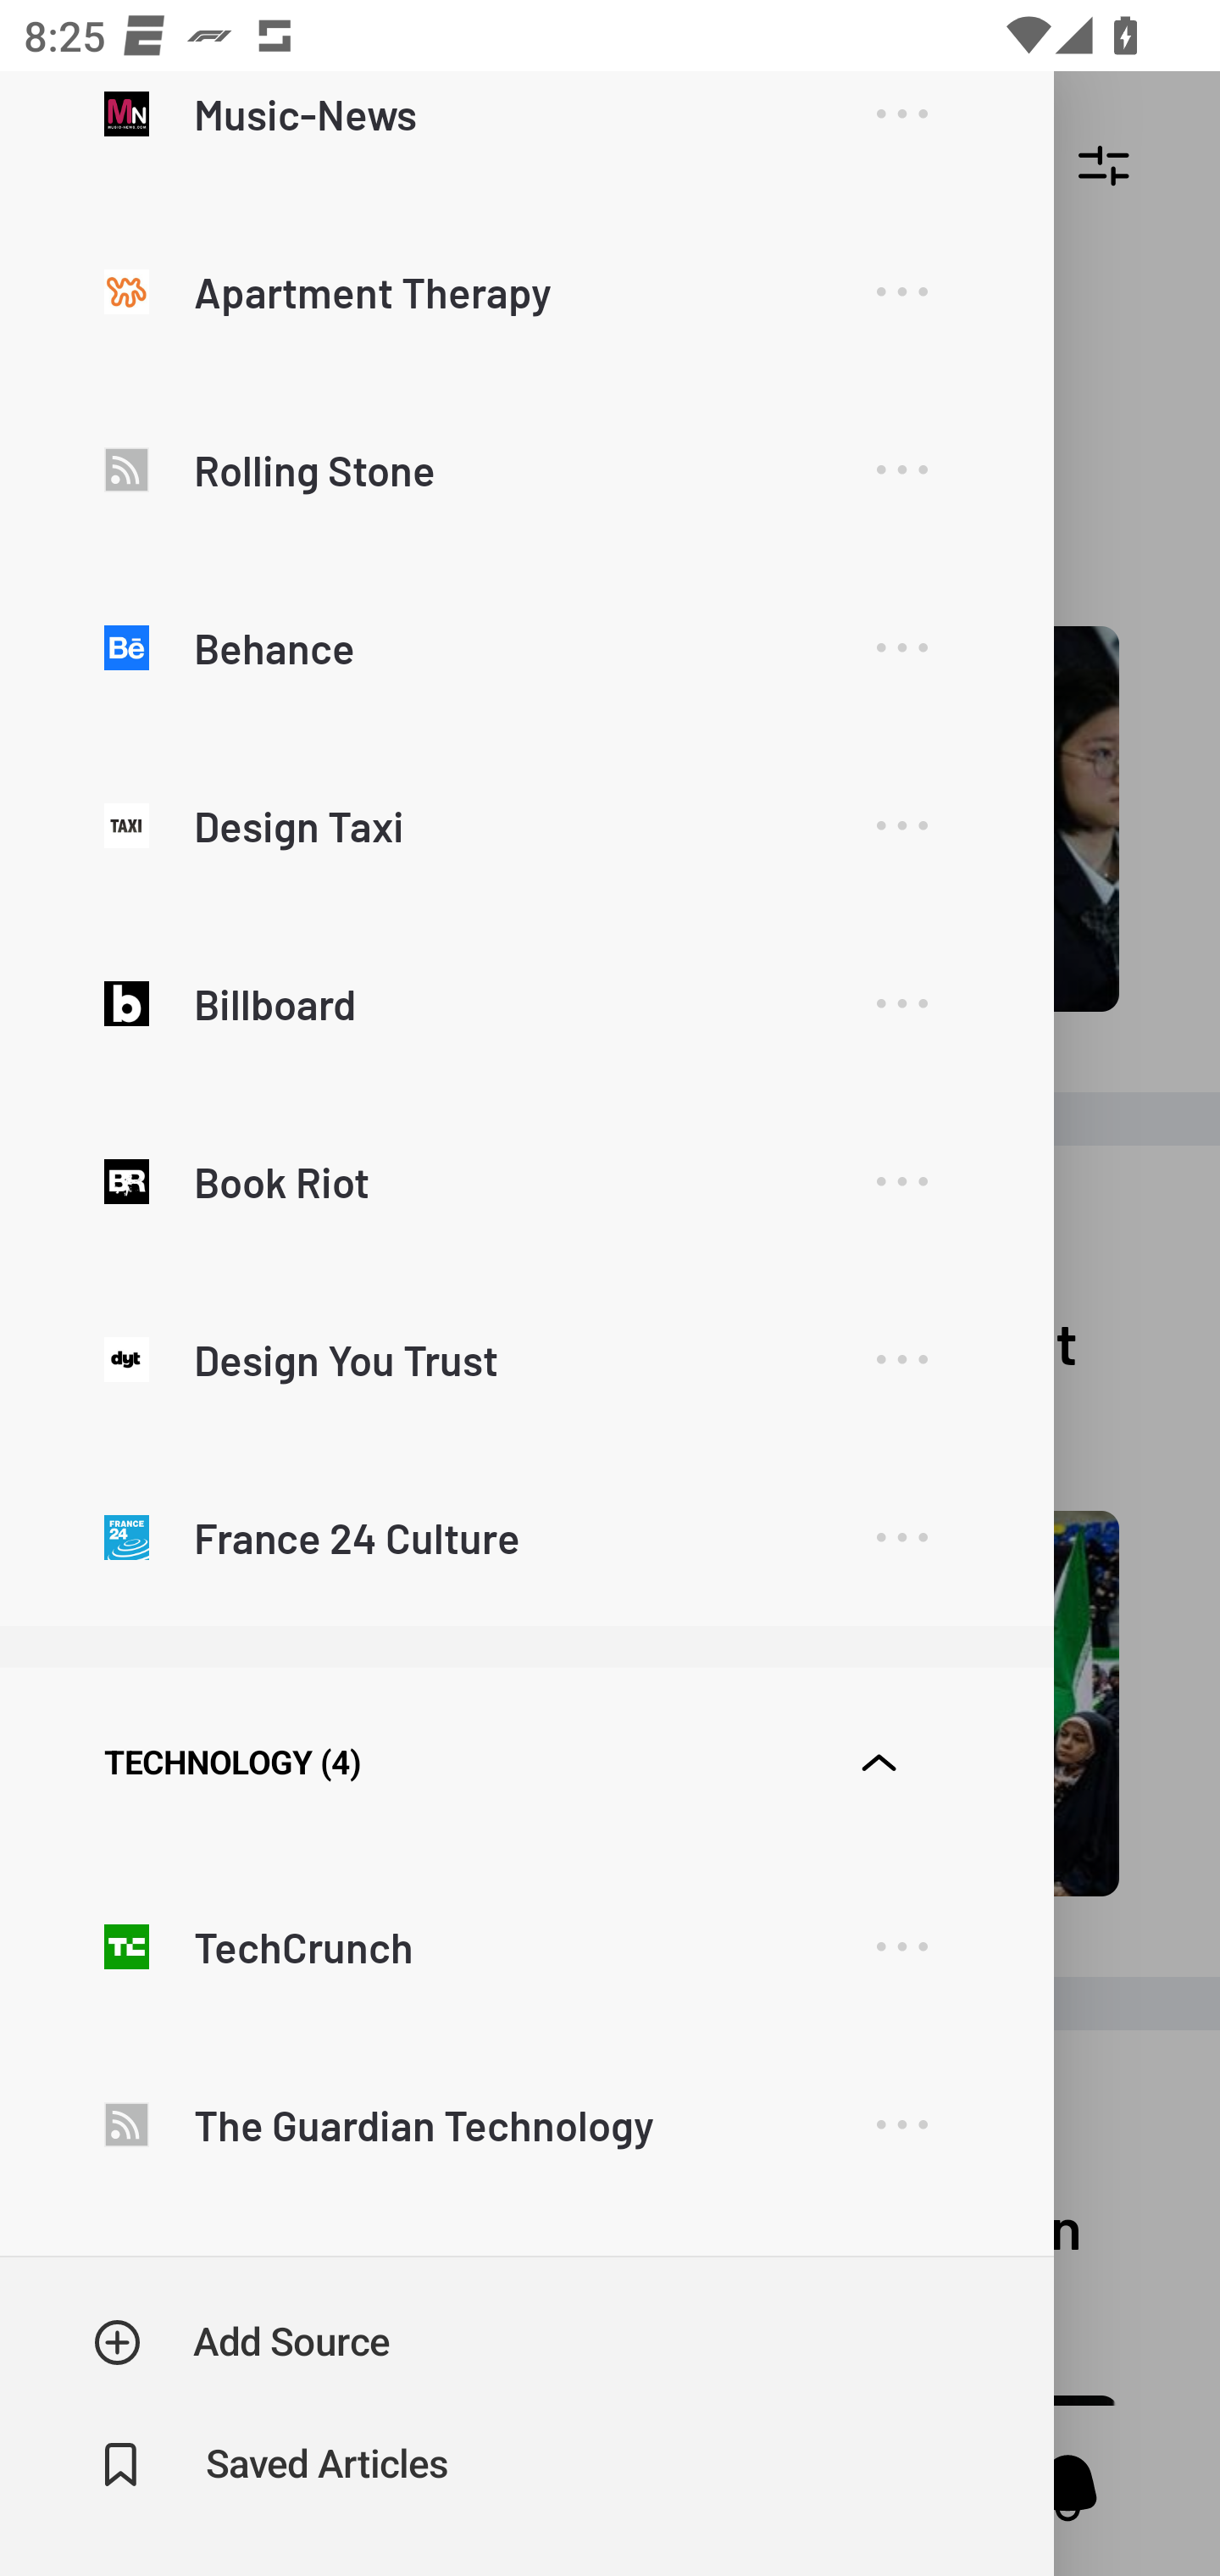 The height and width of the screenshot is (2576, 1220). What do you see at coordinates (901, 825) in the screenshot?
I see `More Options` at bounding box center [901, 825].